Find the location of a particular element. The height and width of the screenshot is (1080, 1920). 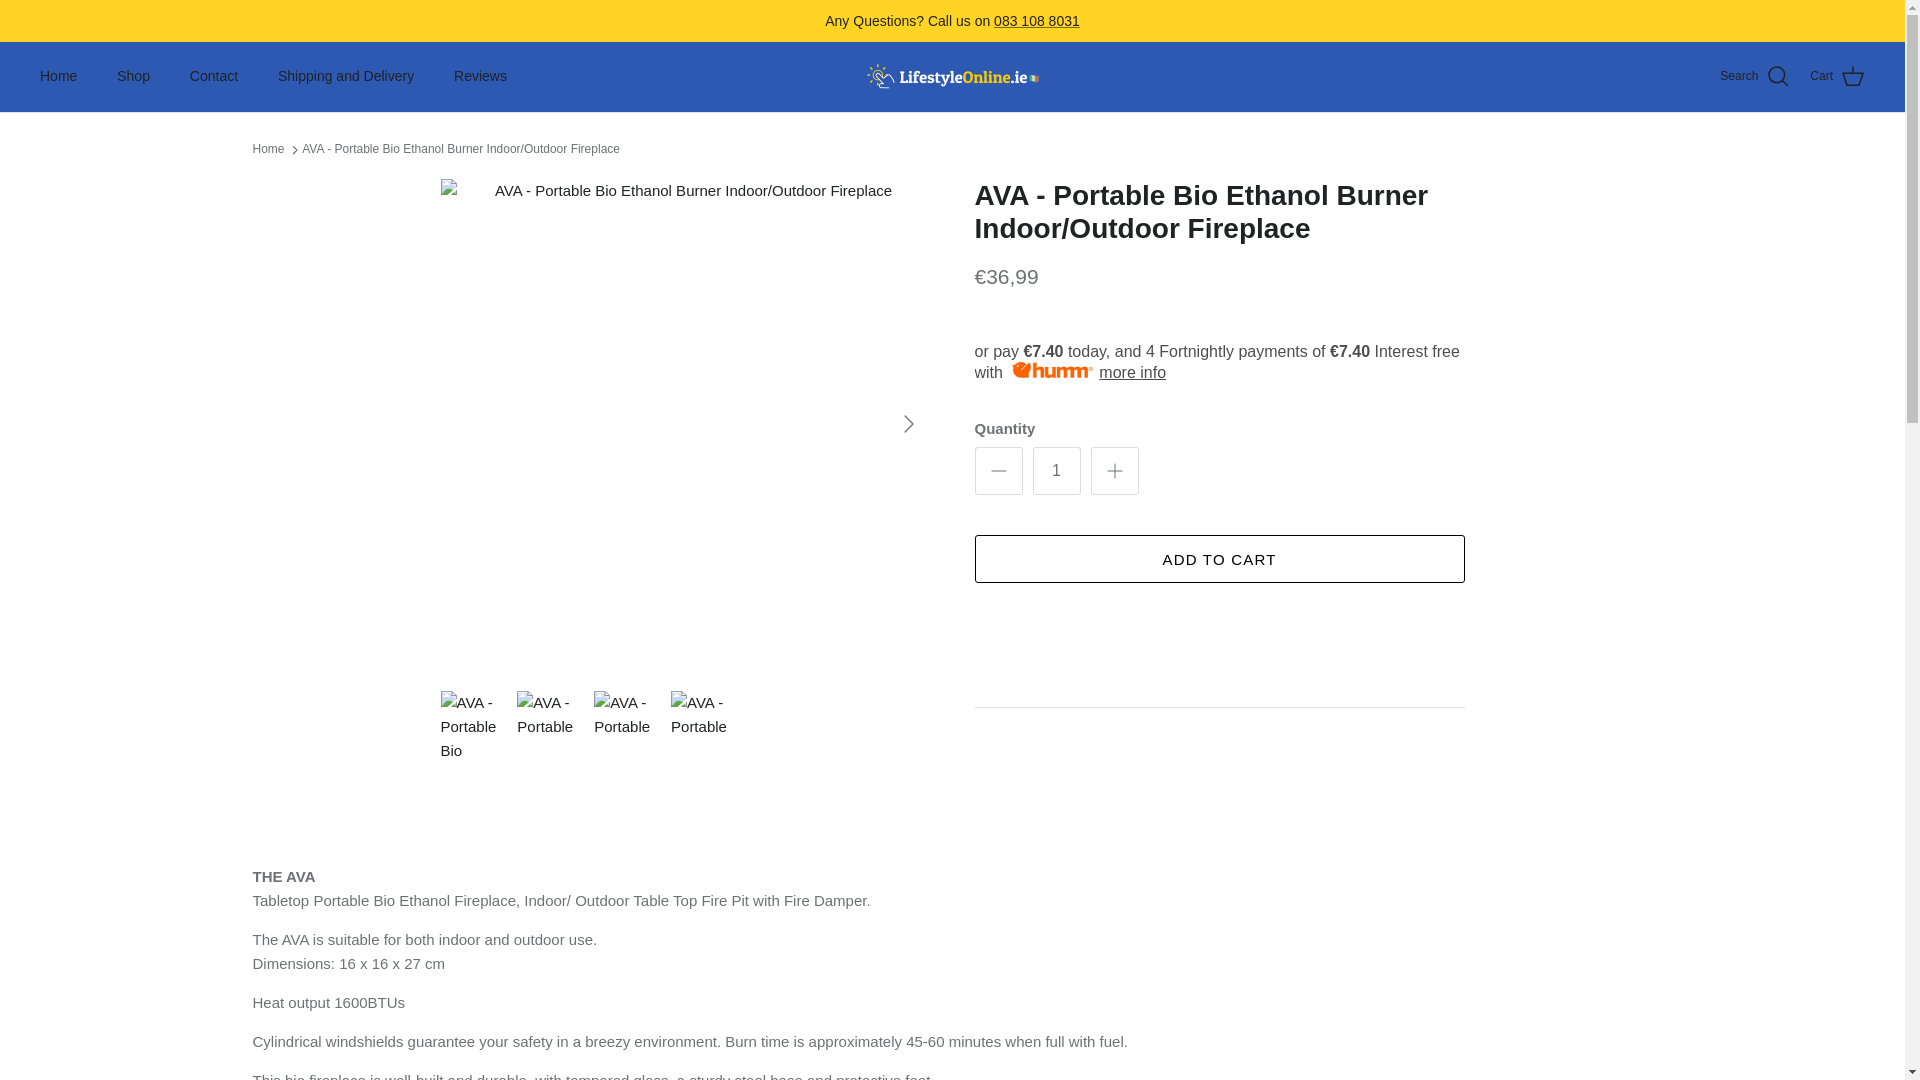

Lifestyle Online Ireland is located at coordinates (952, 76).